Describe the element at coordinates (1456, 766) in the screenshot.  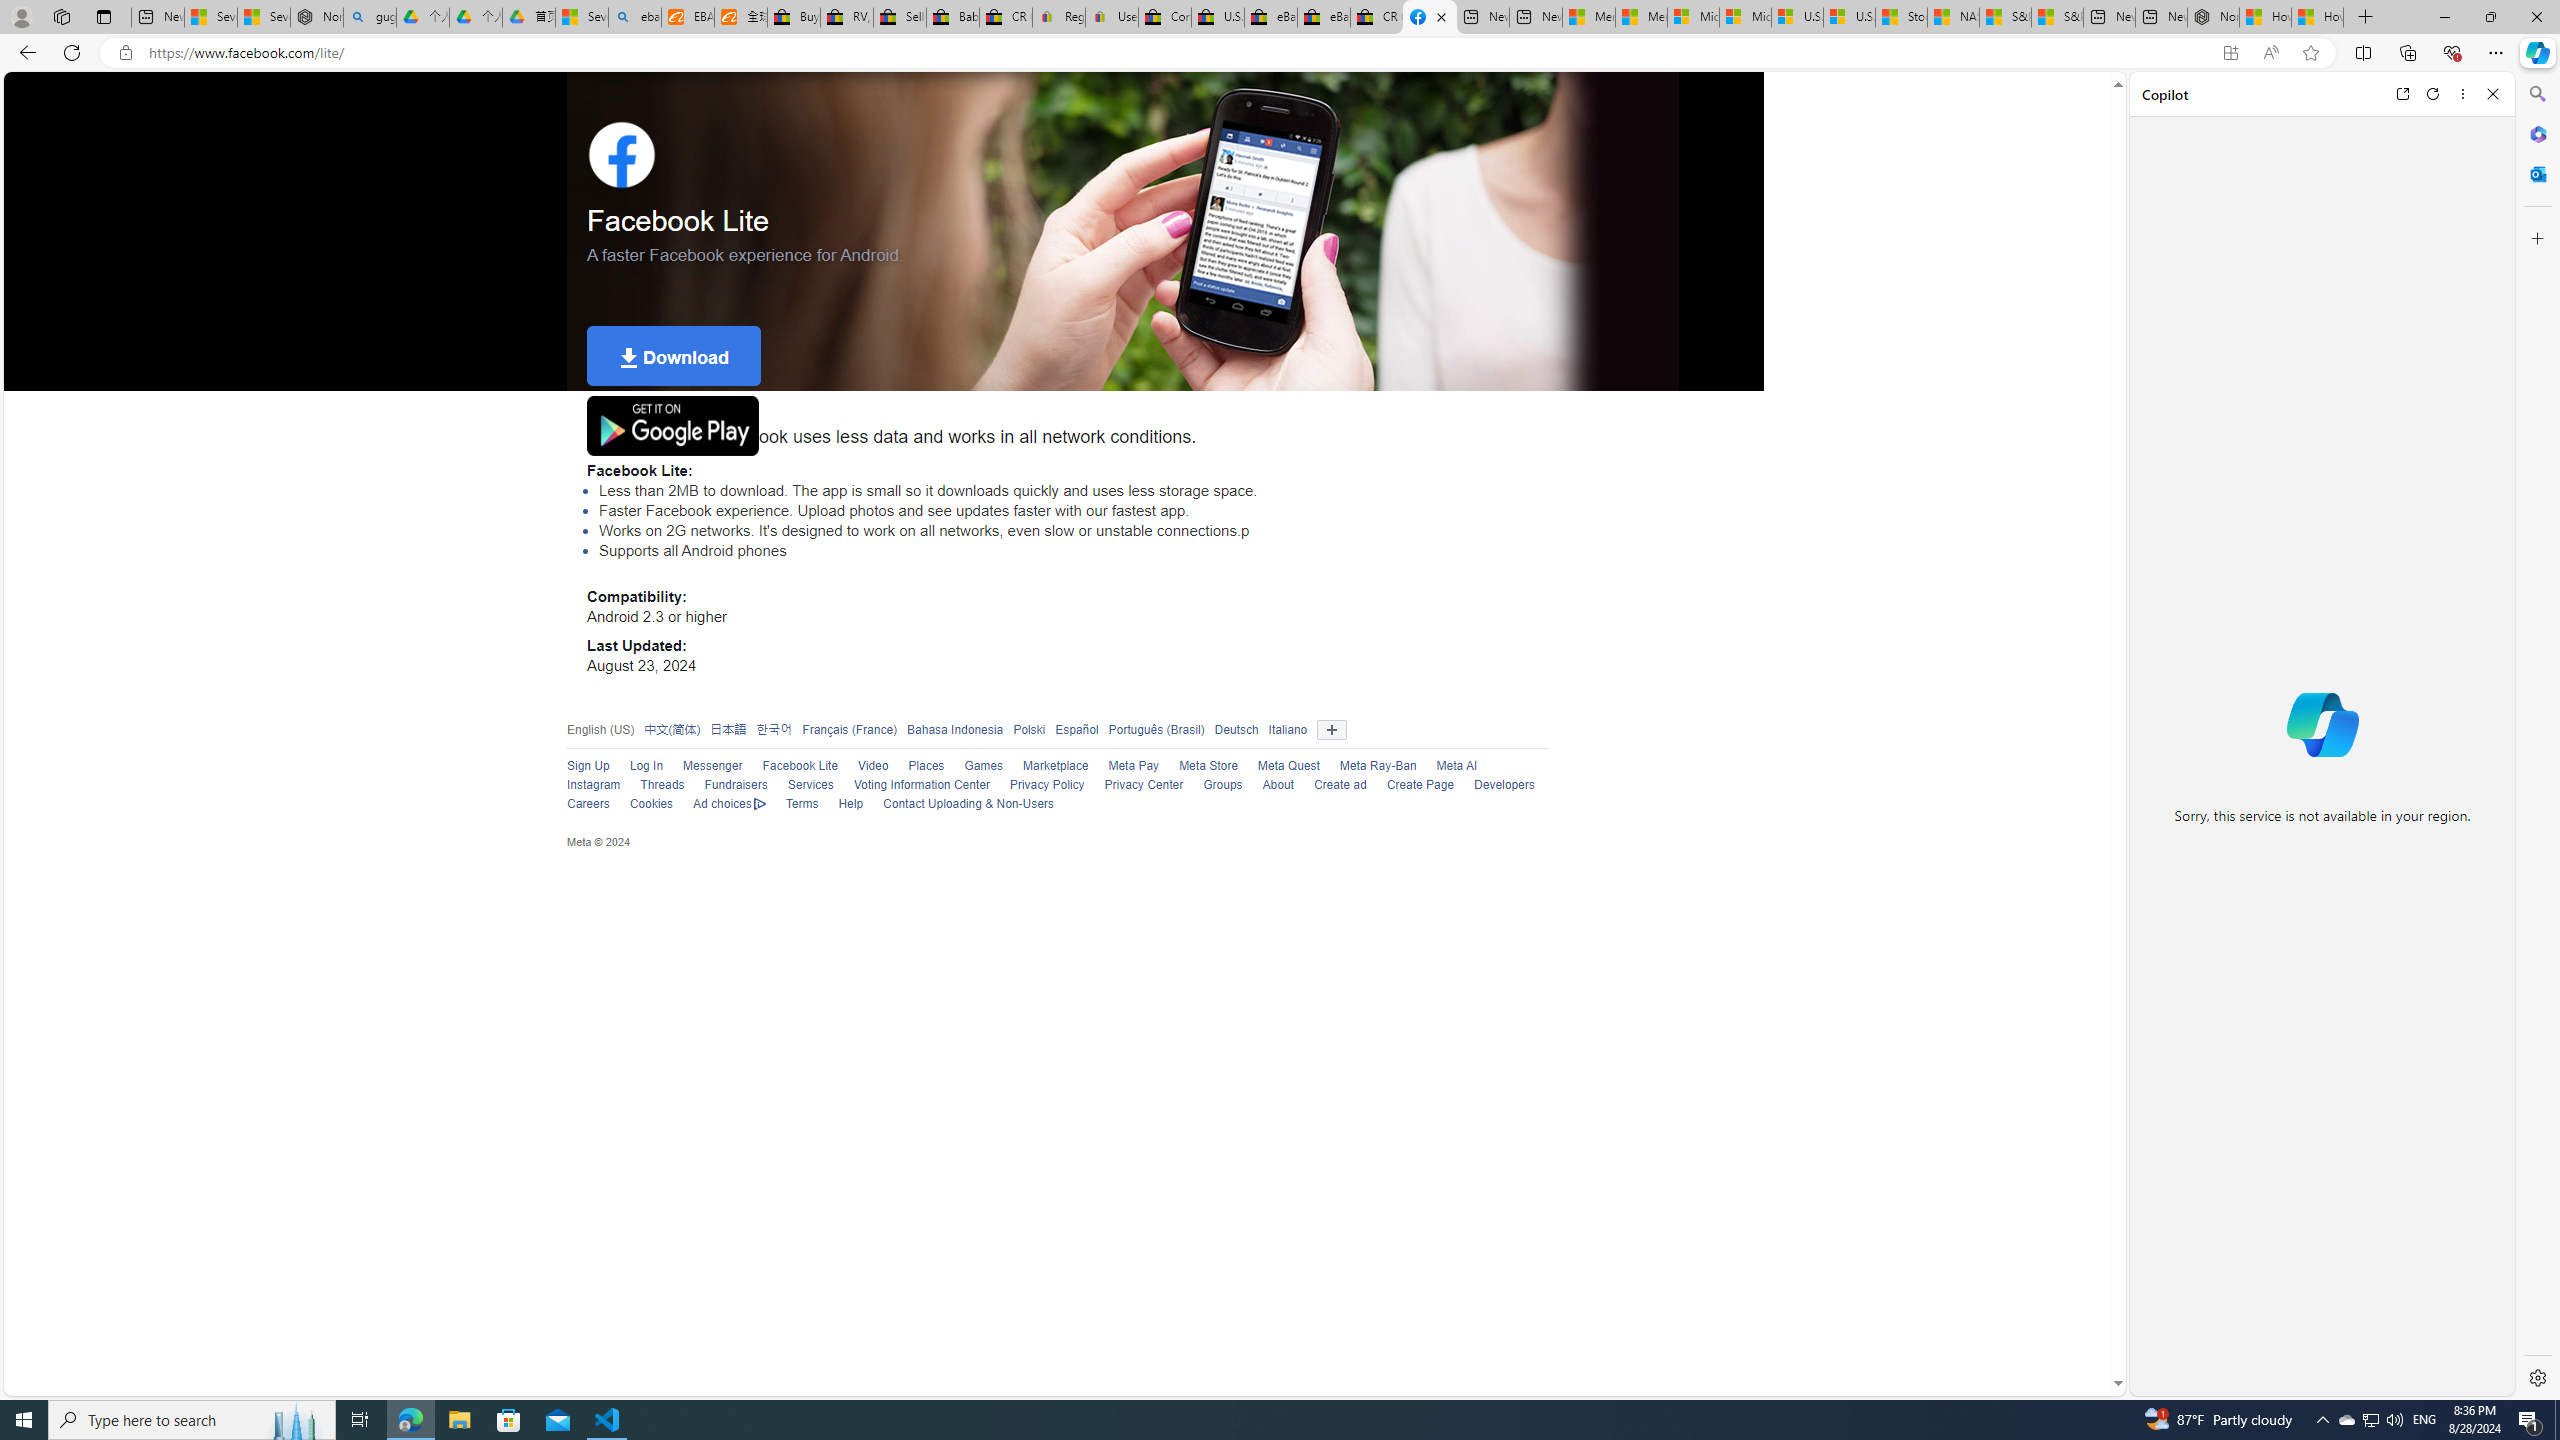
I see `Meta AI` at that location.